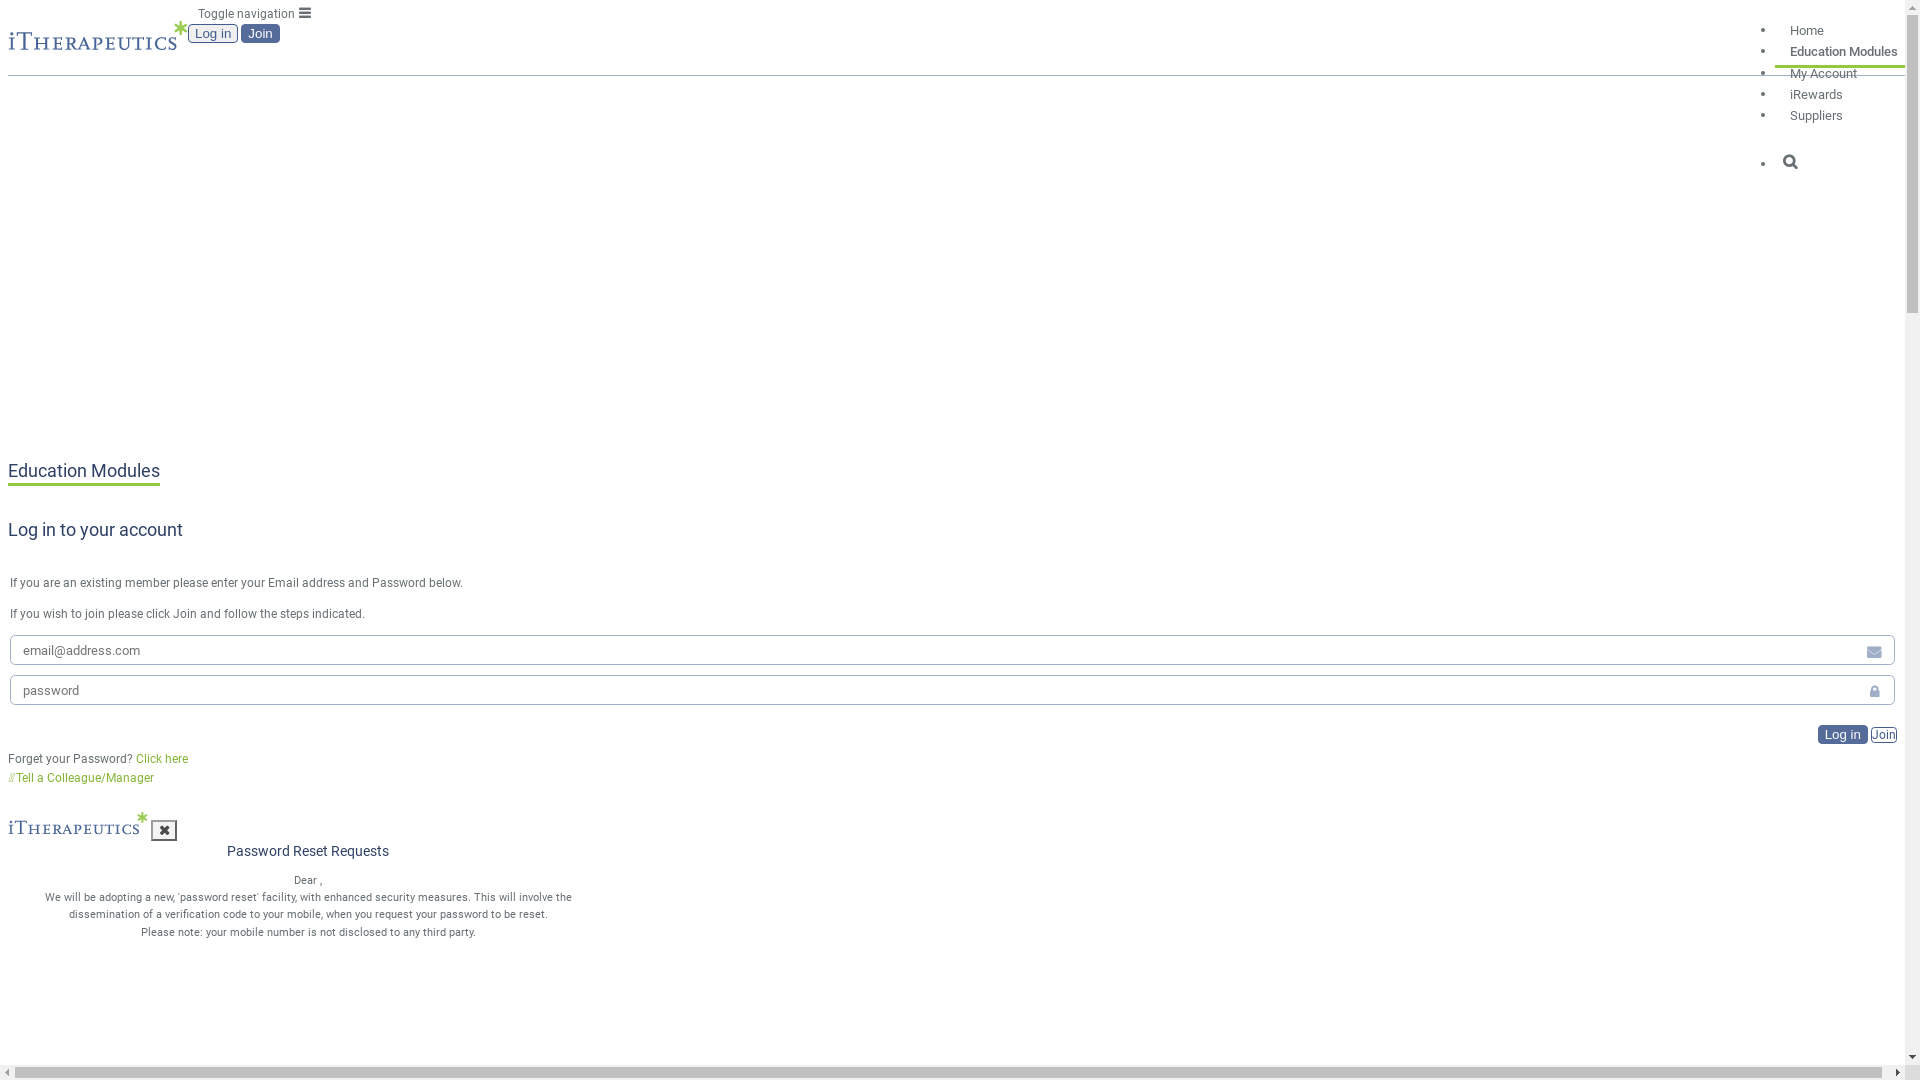 The image size is (1920, 1080). What do you see at coordinates (1844, 48) in the screenshot?
I see `Education Modules` at bounding box center [1844, 48].